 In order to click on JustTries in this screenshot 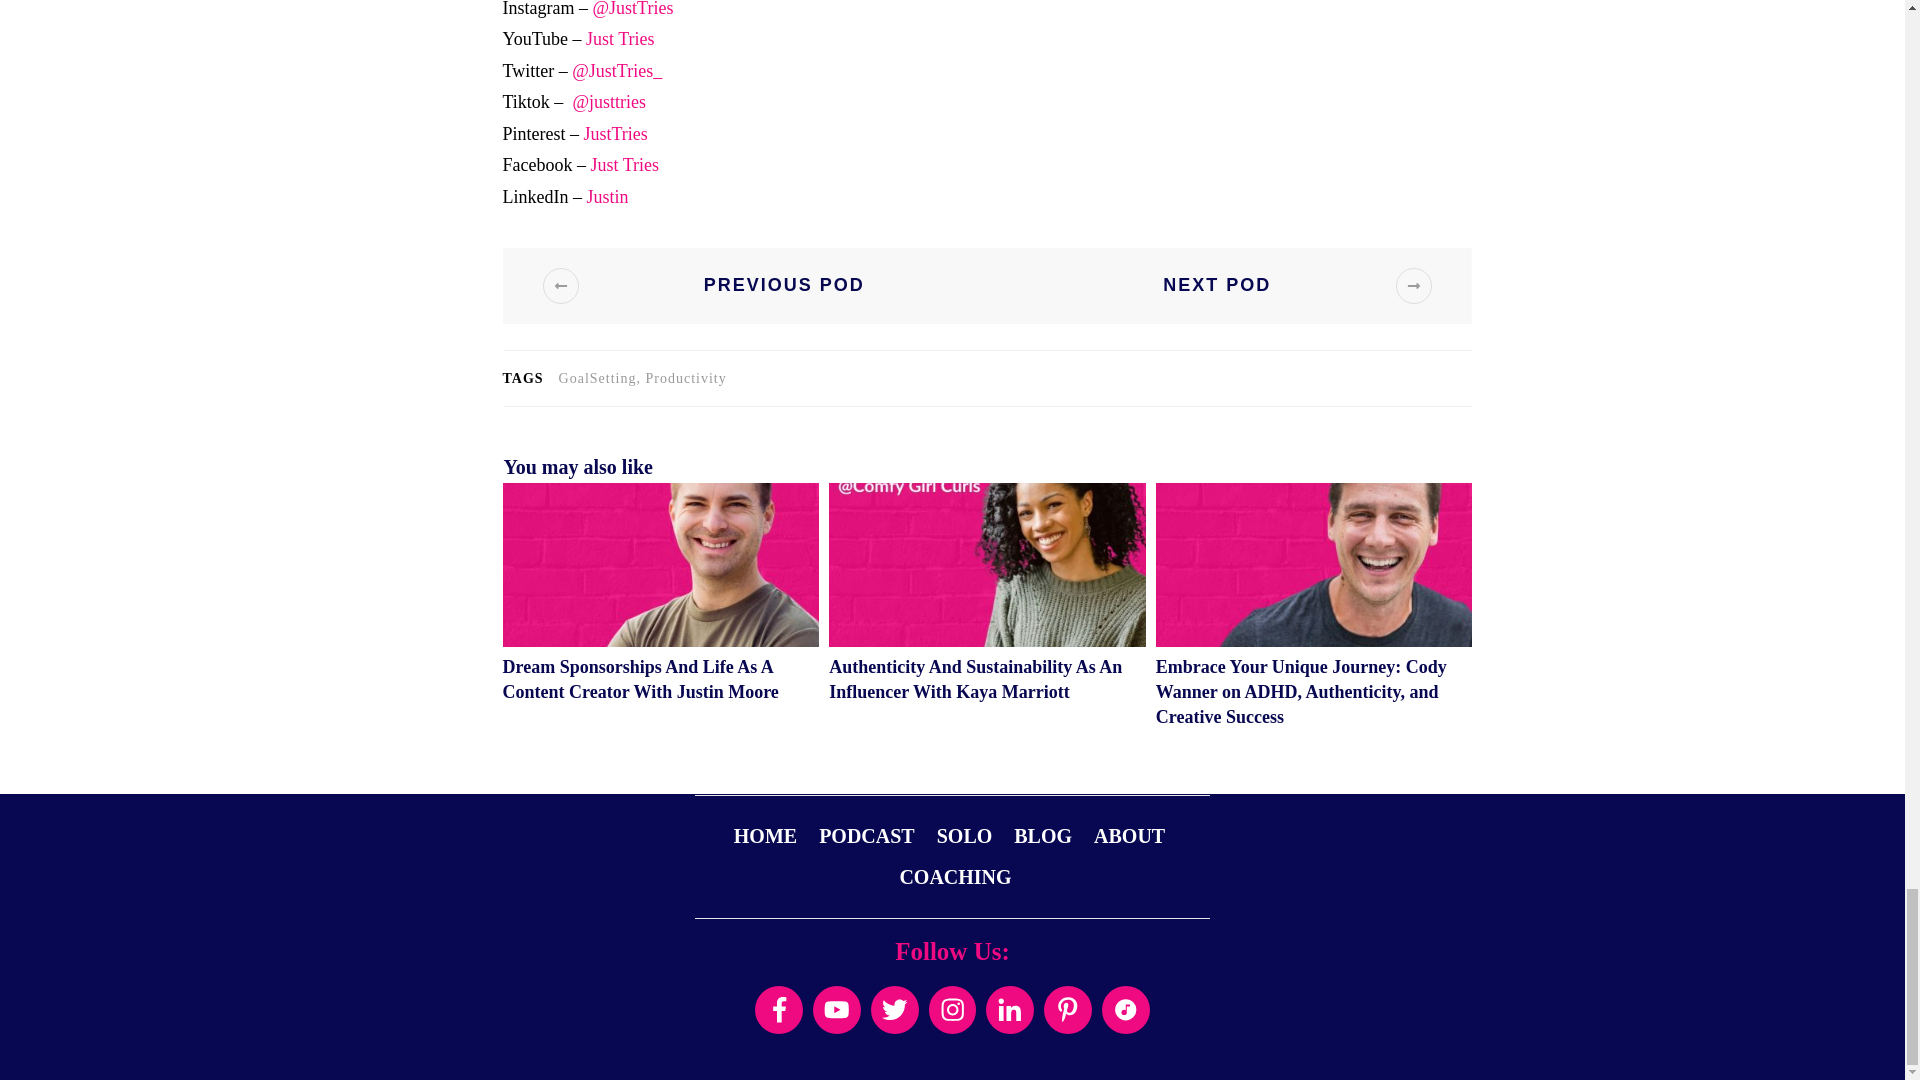, I will do `click(614, 134)`.